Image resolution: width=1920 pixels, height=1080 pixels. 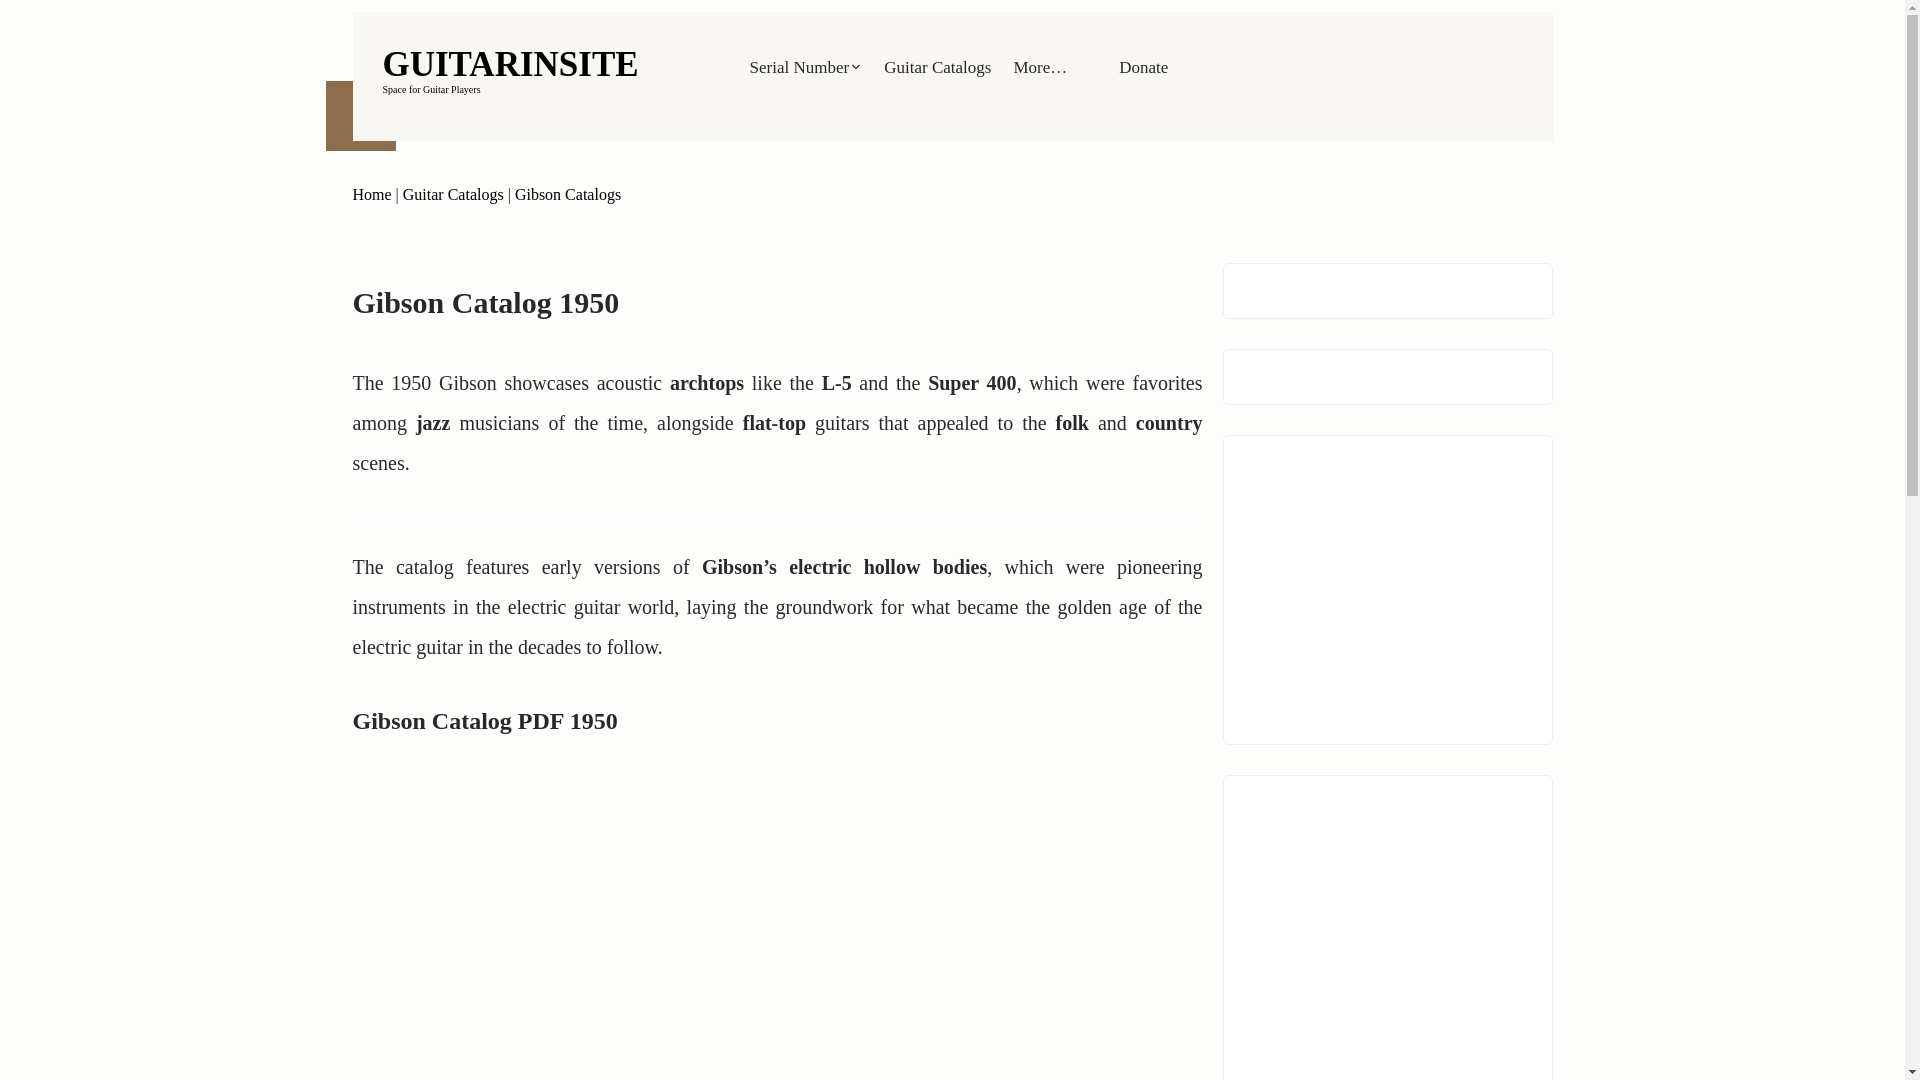 What do you see at coordinates (567, 194) in the screenshot?
I see `Guitar Catalogs` at bounding box center [567, 194].